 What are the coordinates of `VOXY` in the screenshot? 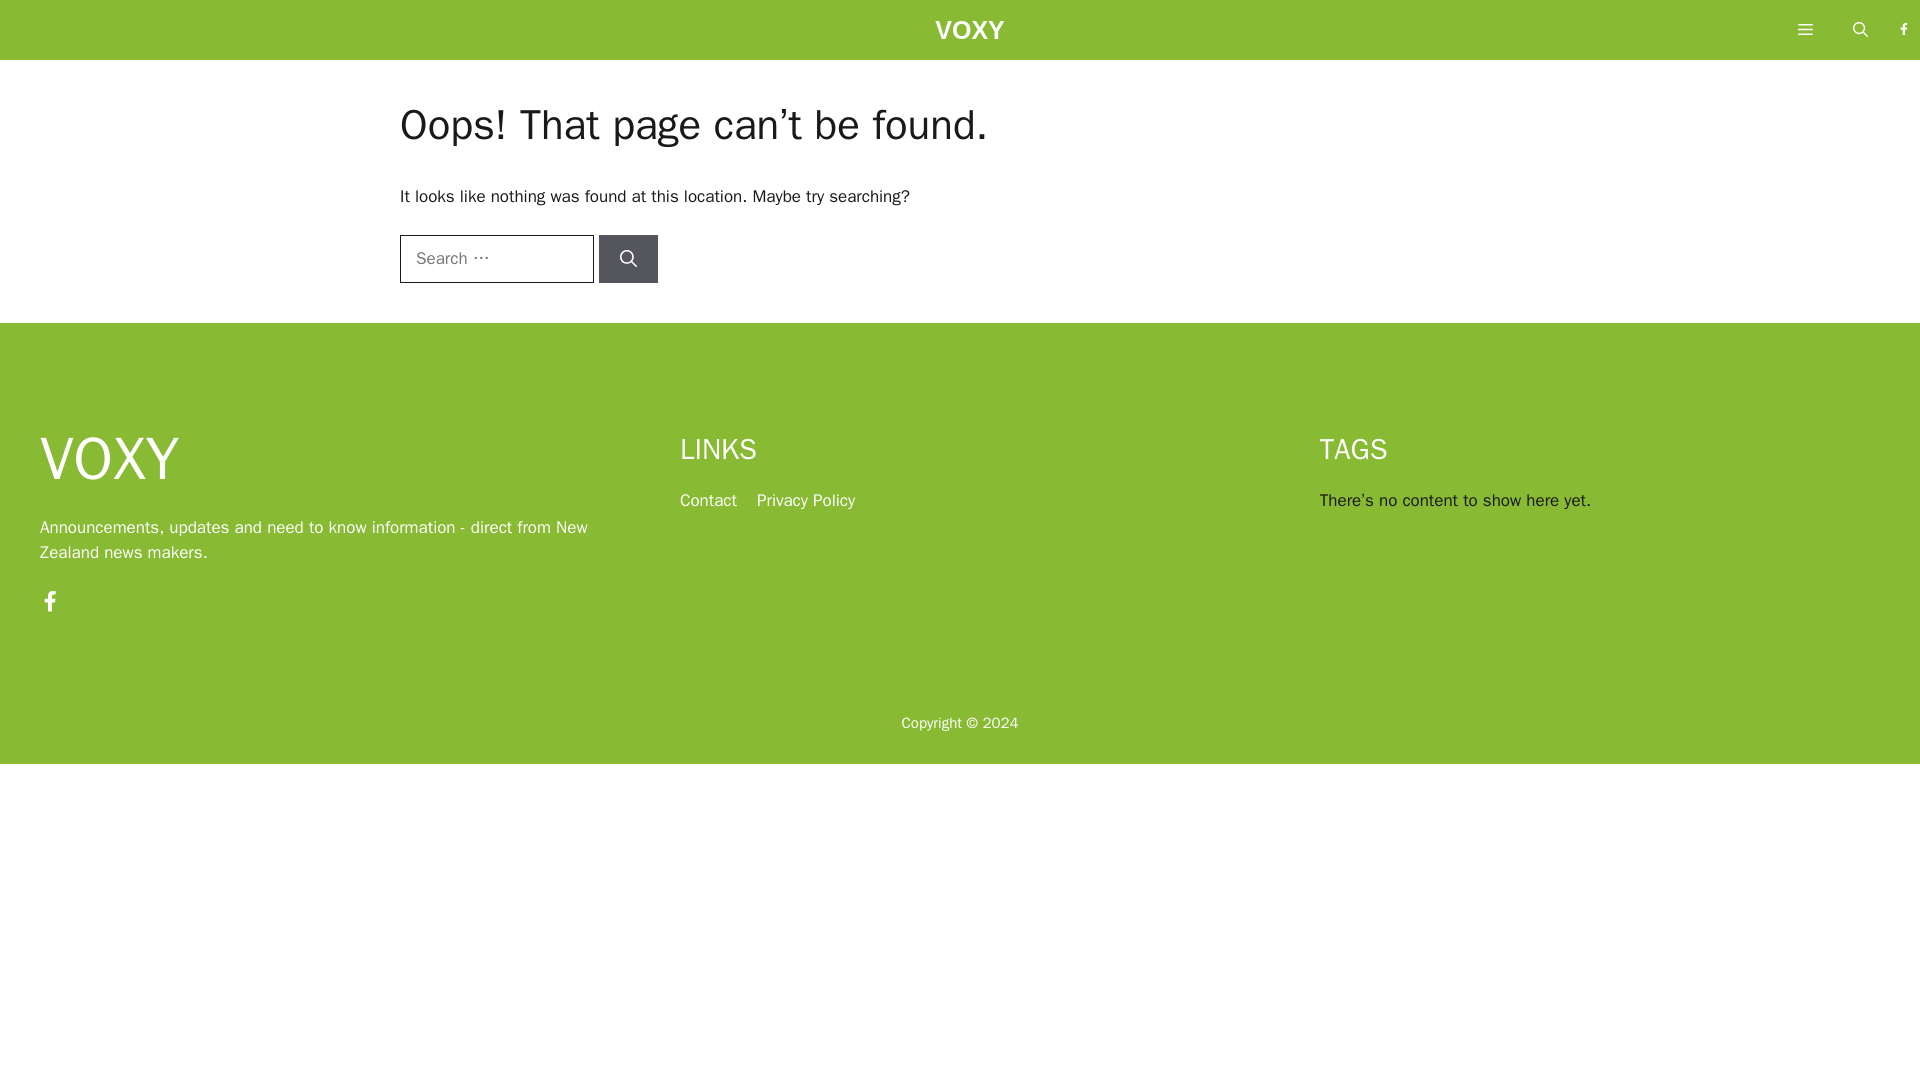 It's located at (970, 35).